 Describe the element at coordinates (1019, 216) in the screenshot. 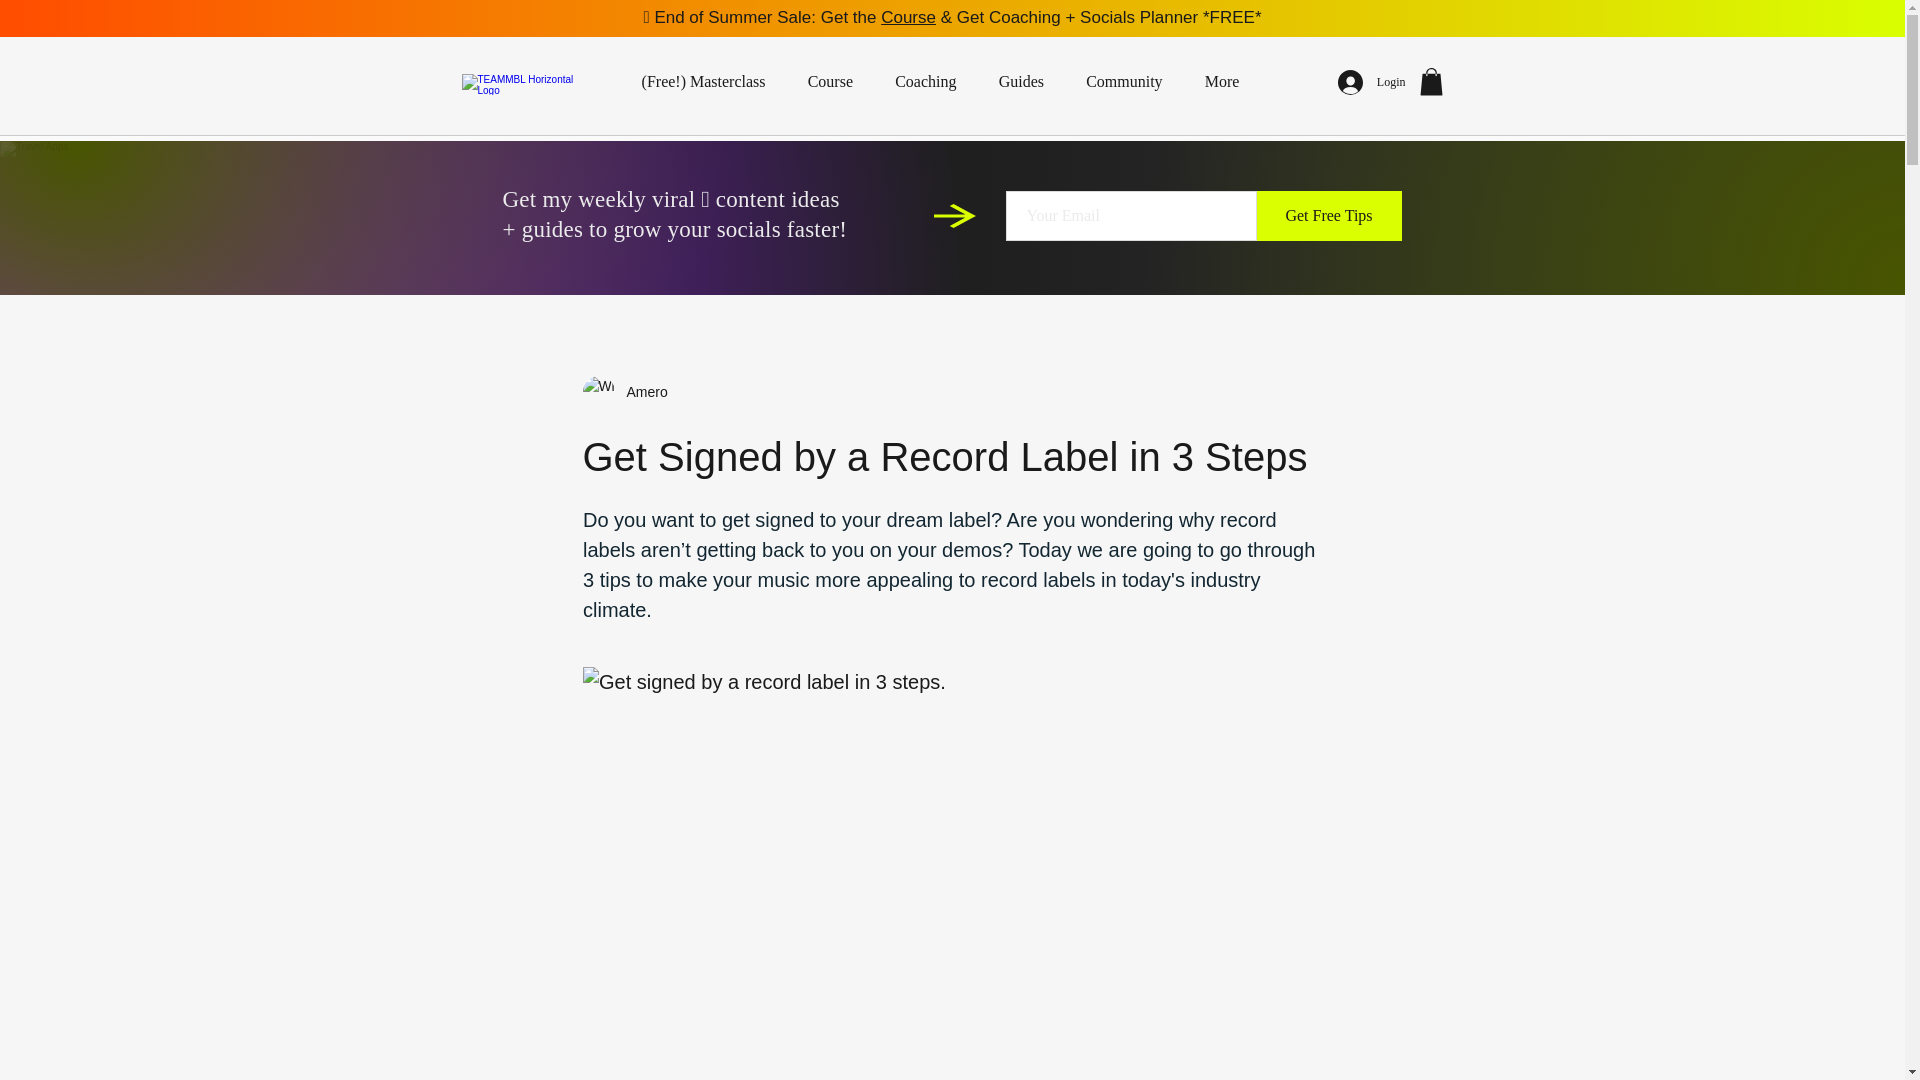

I see `Presets` at that location.